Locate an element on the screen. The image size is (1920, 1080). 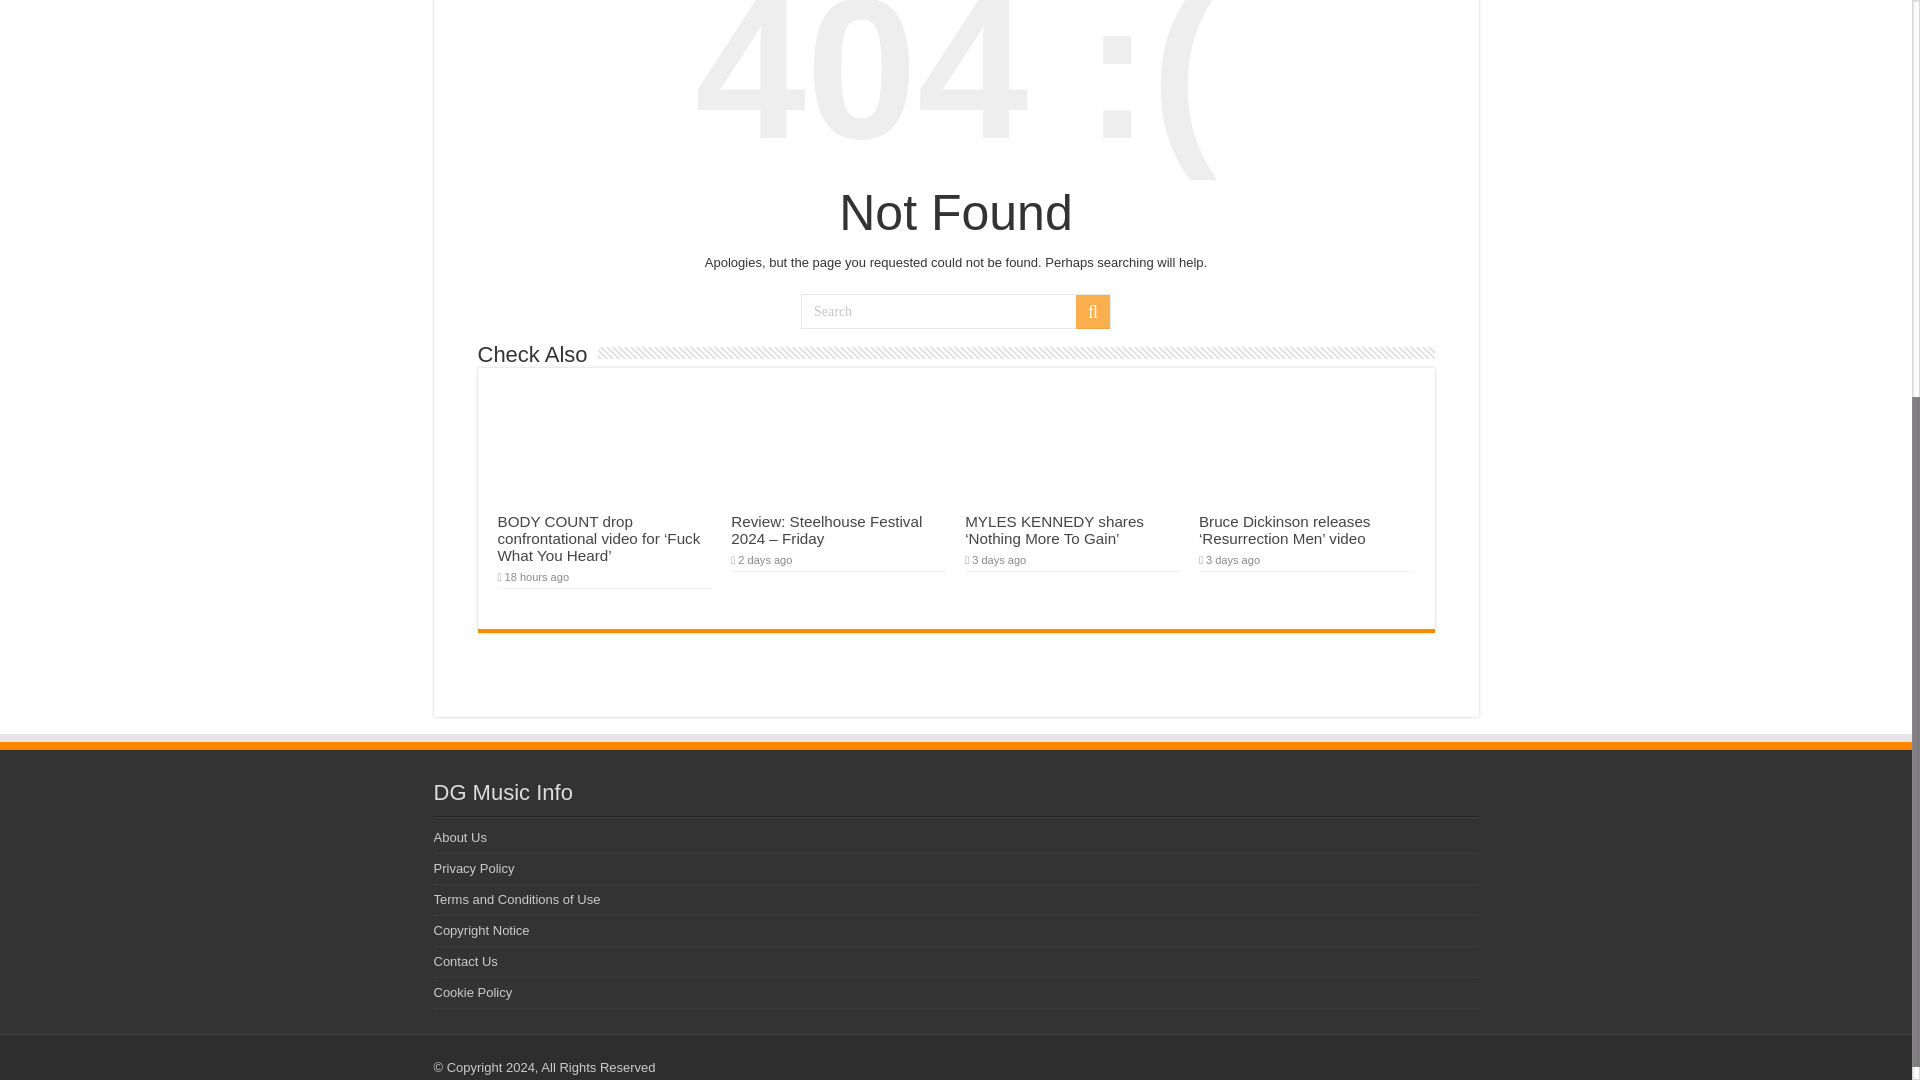
Privacy Policy is located at coordinates (474, 868).